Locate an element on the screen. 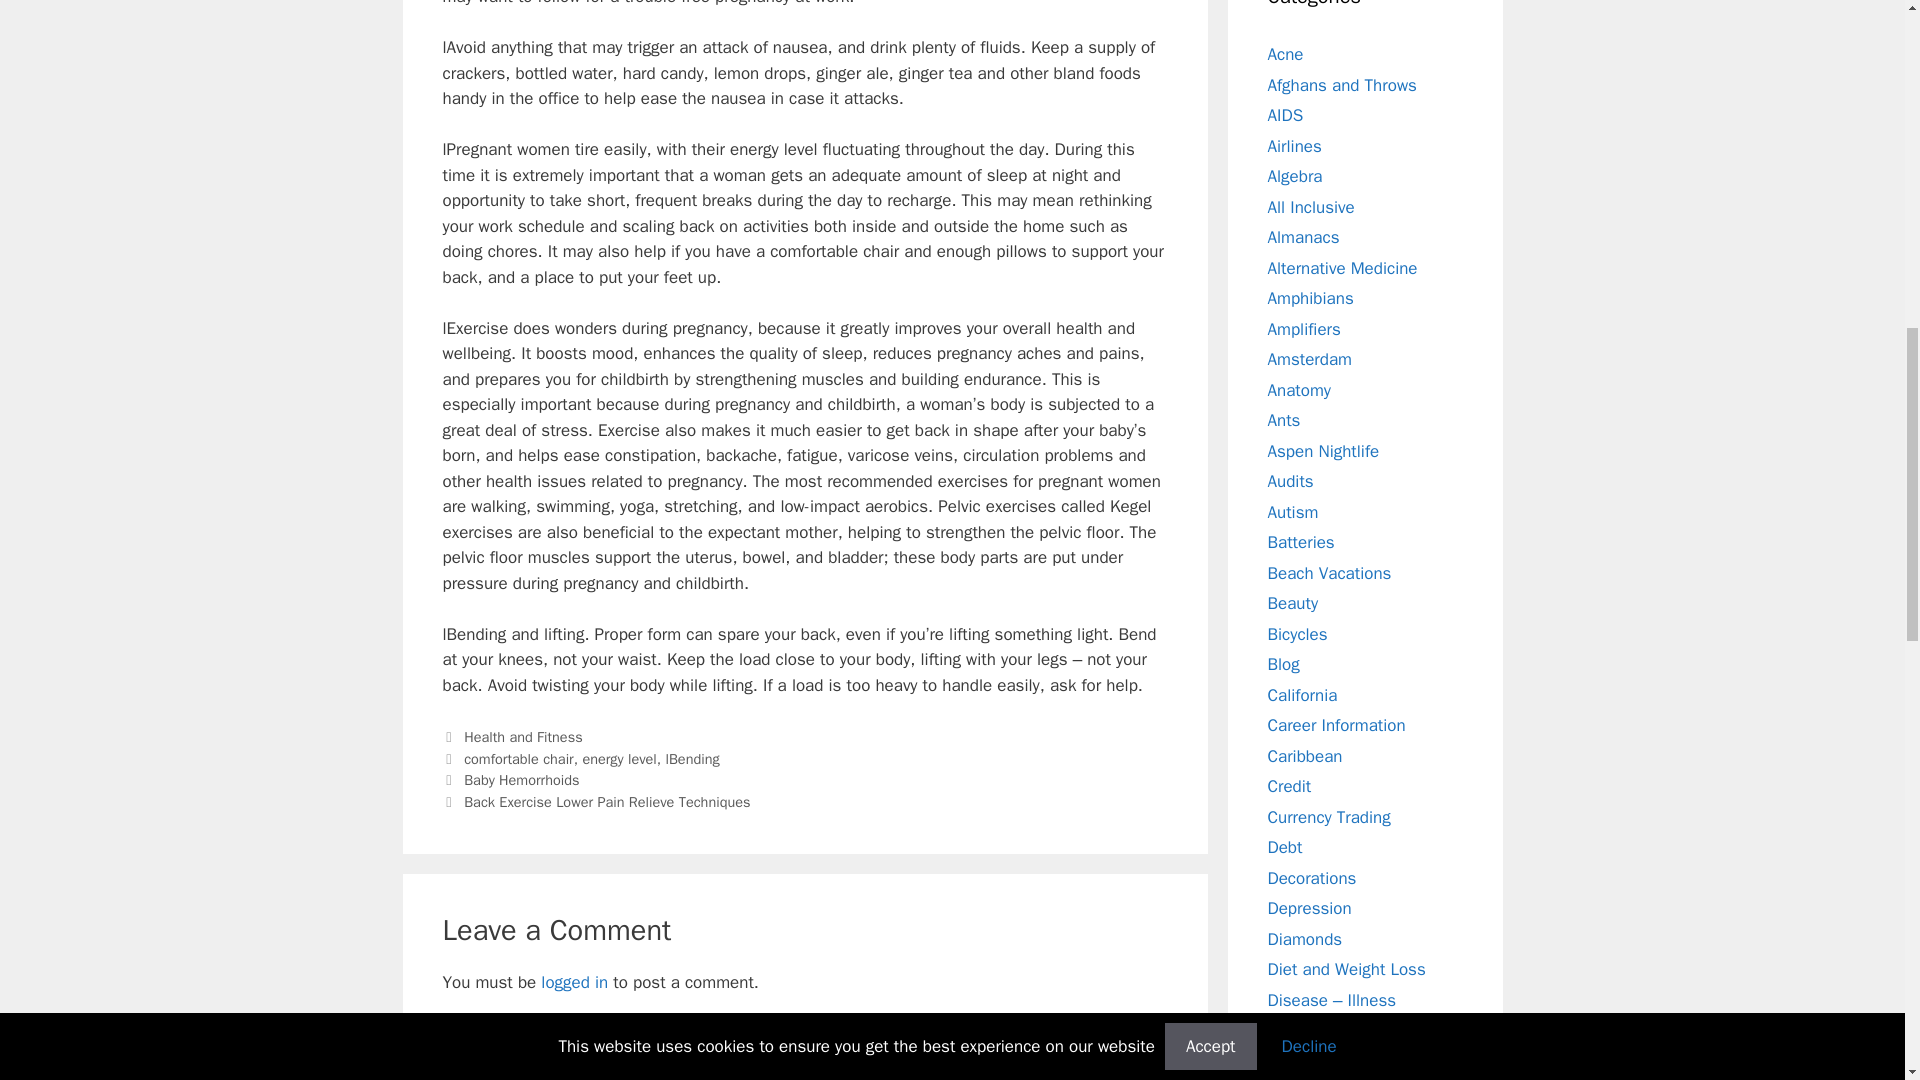 This screenshot has height=1080, width=1920. Amplifiers is located at coordinates (1304, 328).